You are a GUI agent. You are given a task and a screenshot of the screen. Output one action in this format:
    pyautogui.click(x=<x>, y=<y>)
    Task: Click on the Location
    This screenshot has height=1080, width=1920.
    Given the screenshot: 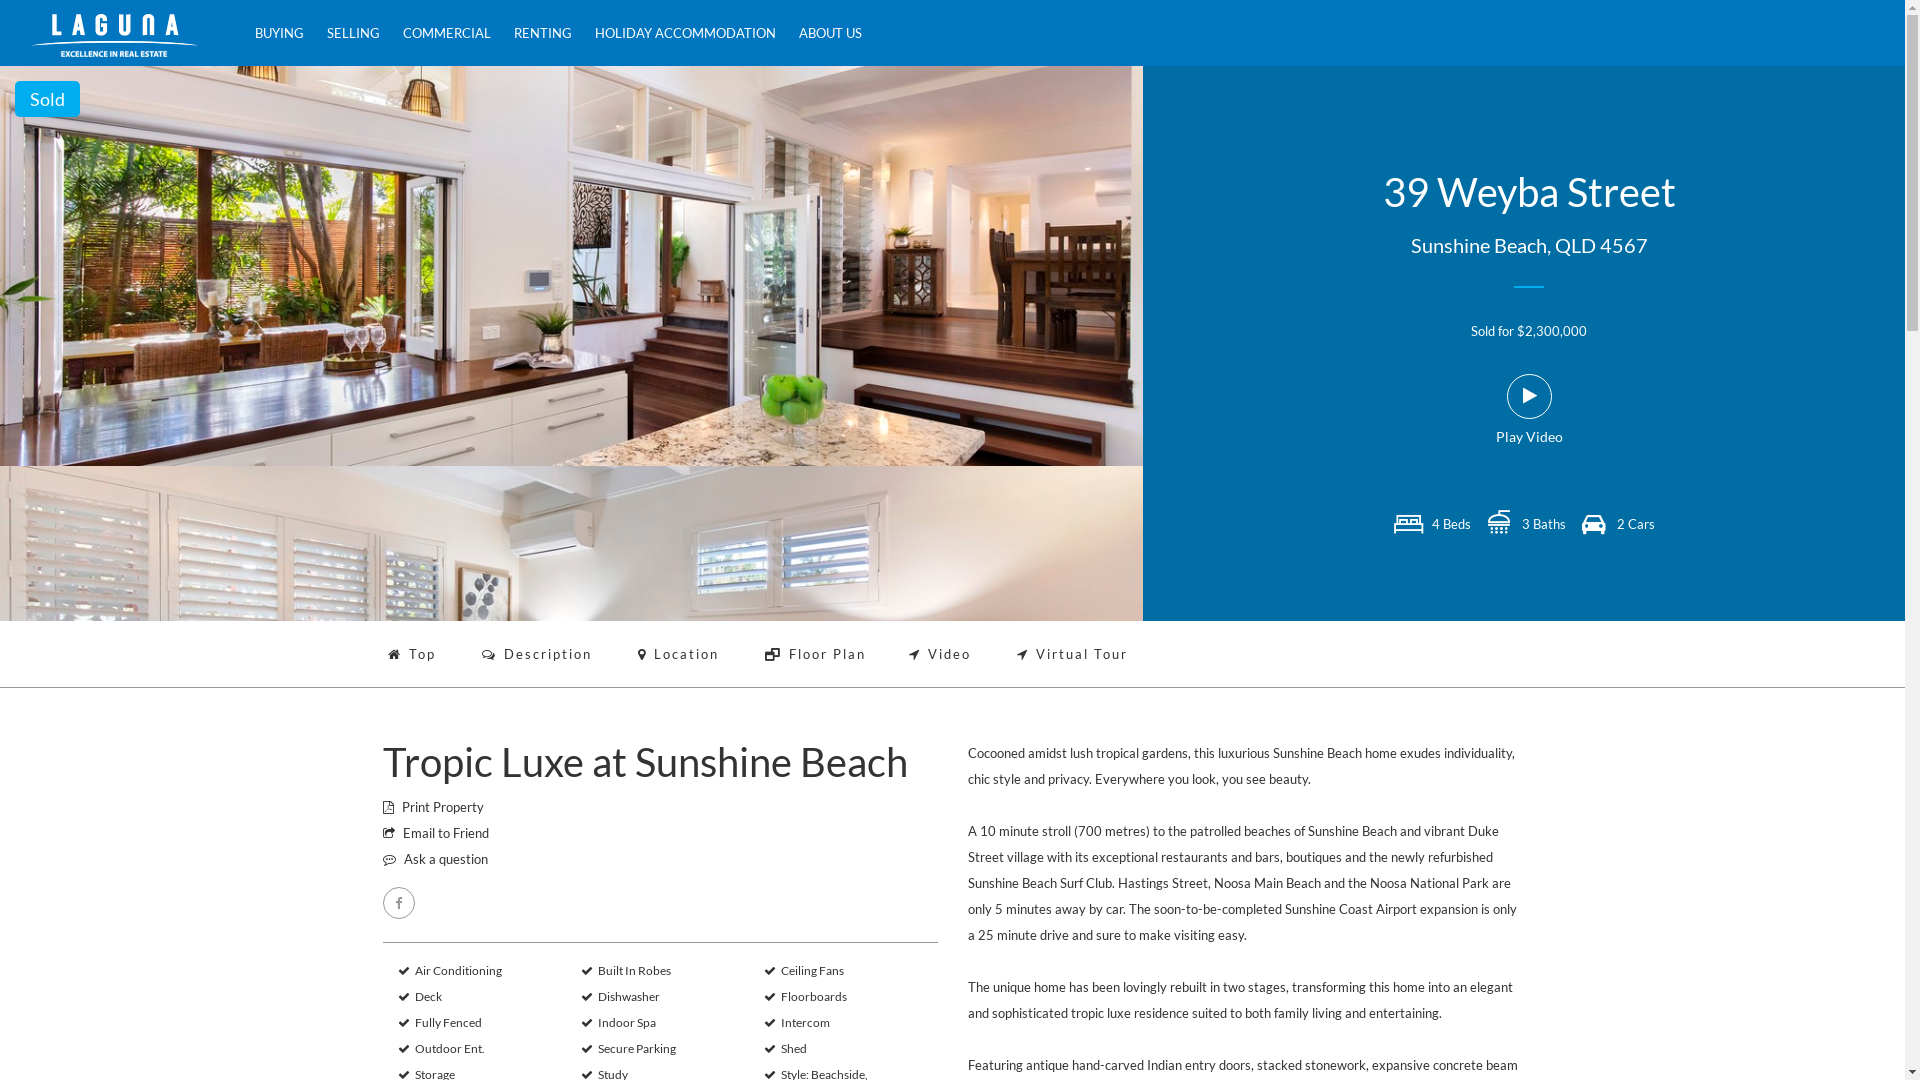 What is the action you would take?
    pyautogui.click(x=678, y=654)
    